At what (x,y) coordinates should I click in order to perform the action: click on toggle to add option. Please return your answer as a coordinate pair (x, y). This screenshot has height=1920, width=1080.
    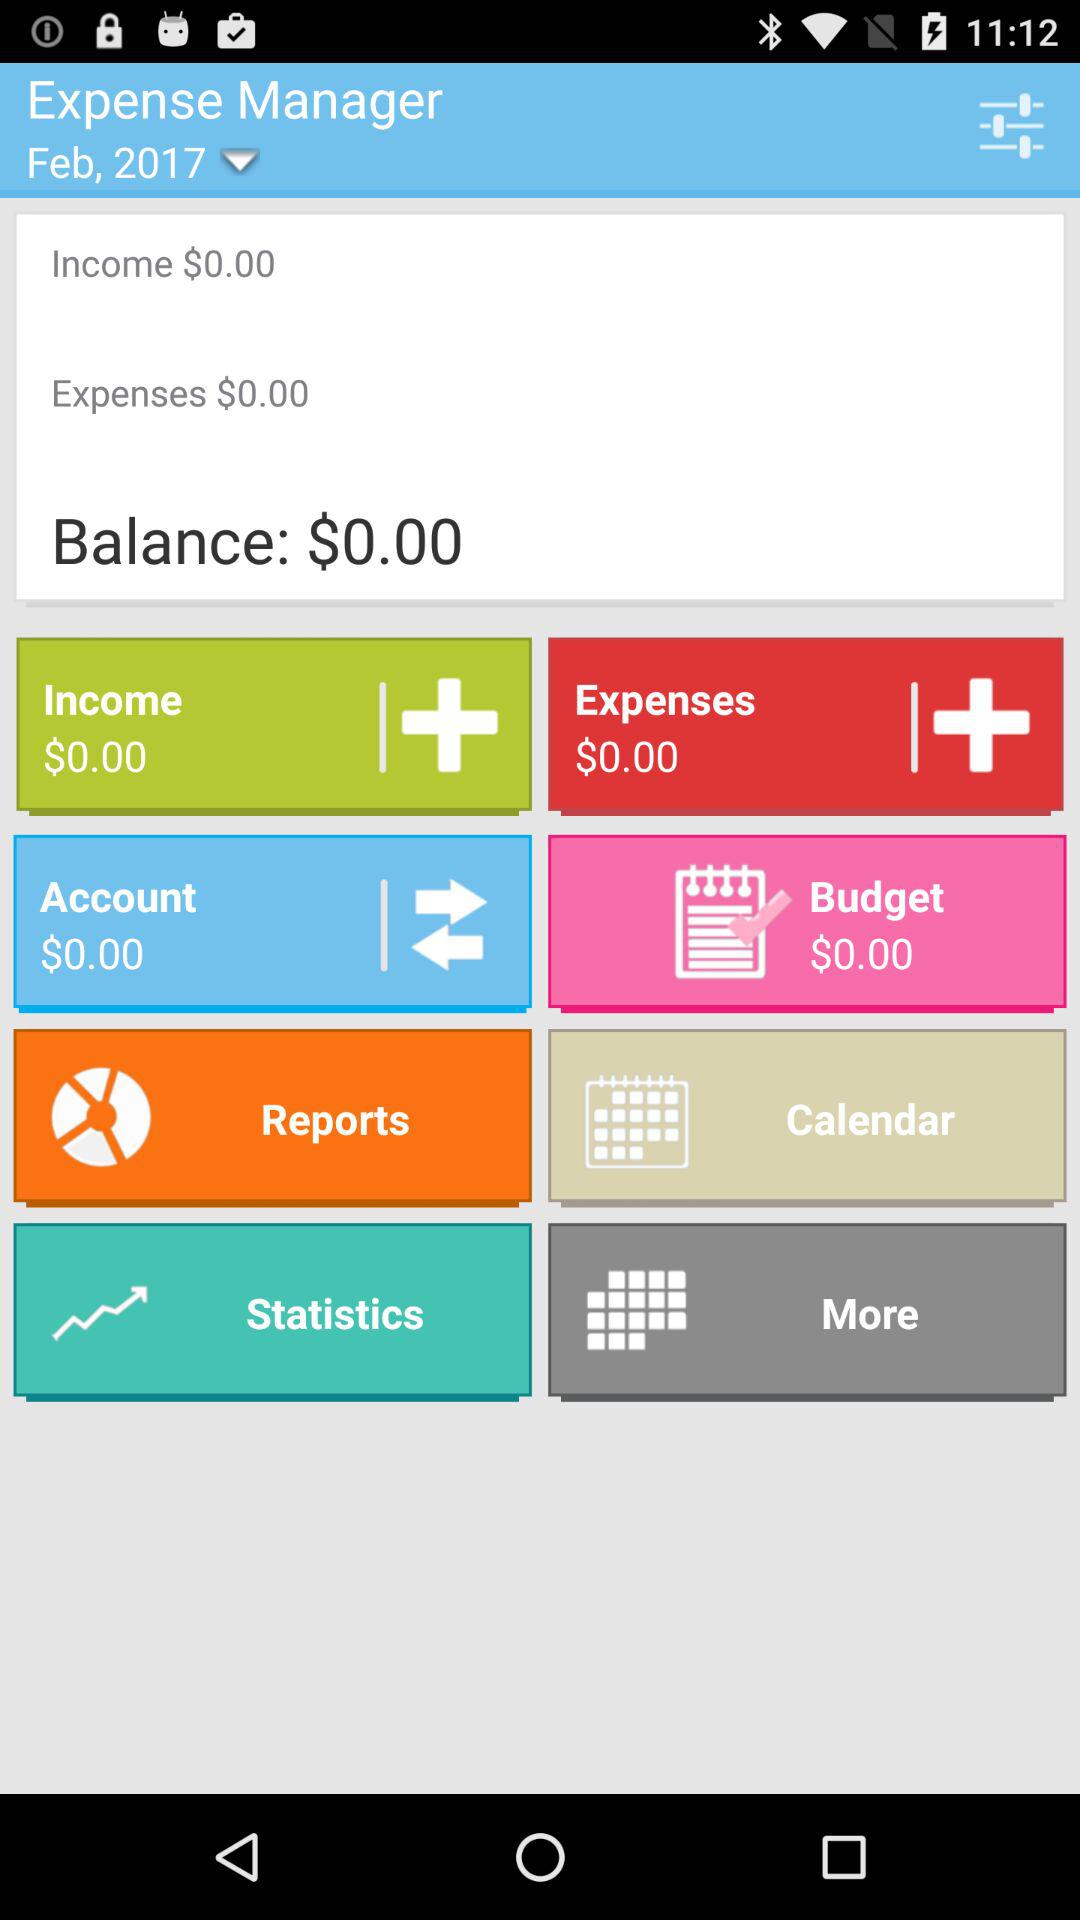
    Looking at the image, I should click on (442, 726).